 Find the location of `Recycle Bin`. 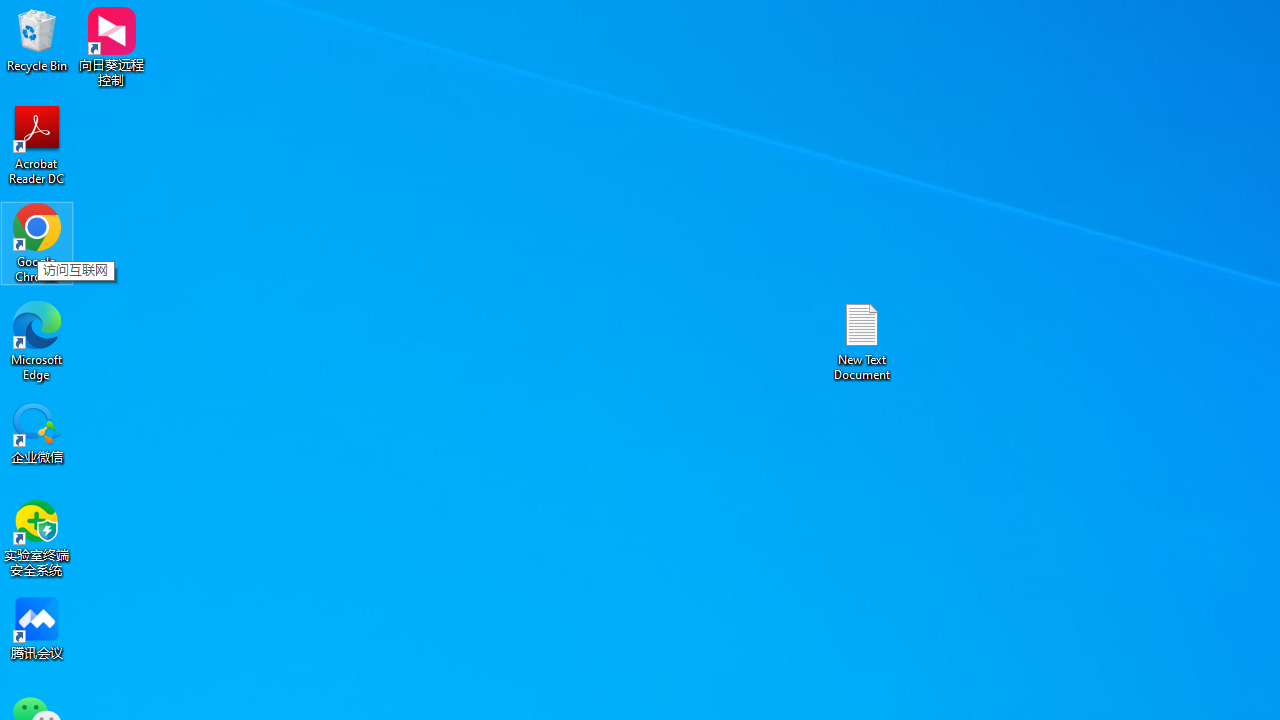

Recycle Bin is located at coordinates (37, 40).